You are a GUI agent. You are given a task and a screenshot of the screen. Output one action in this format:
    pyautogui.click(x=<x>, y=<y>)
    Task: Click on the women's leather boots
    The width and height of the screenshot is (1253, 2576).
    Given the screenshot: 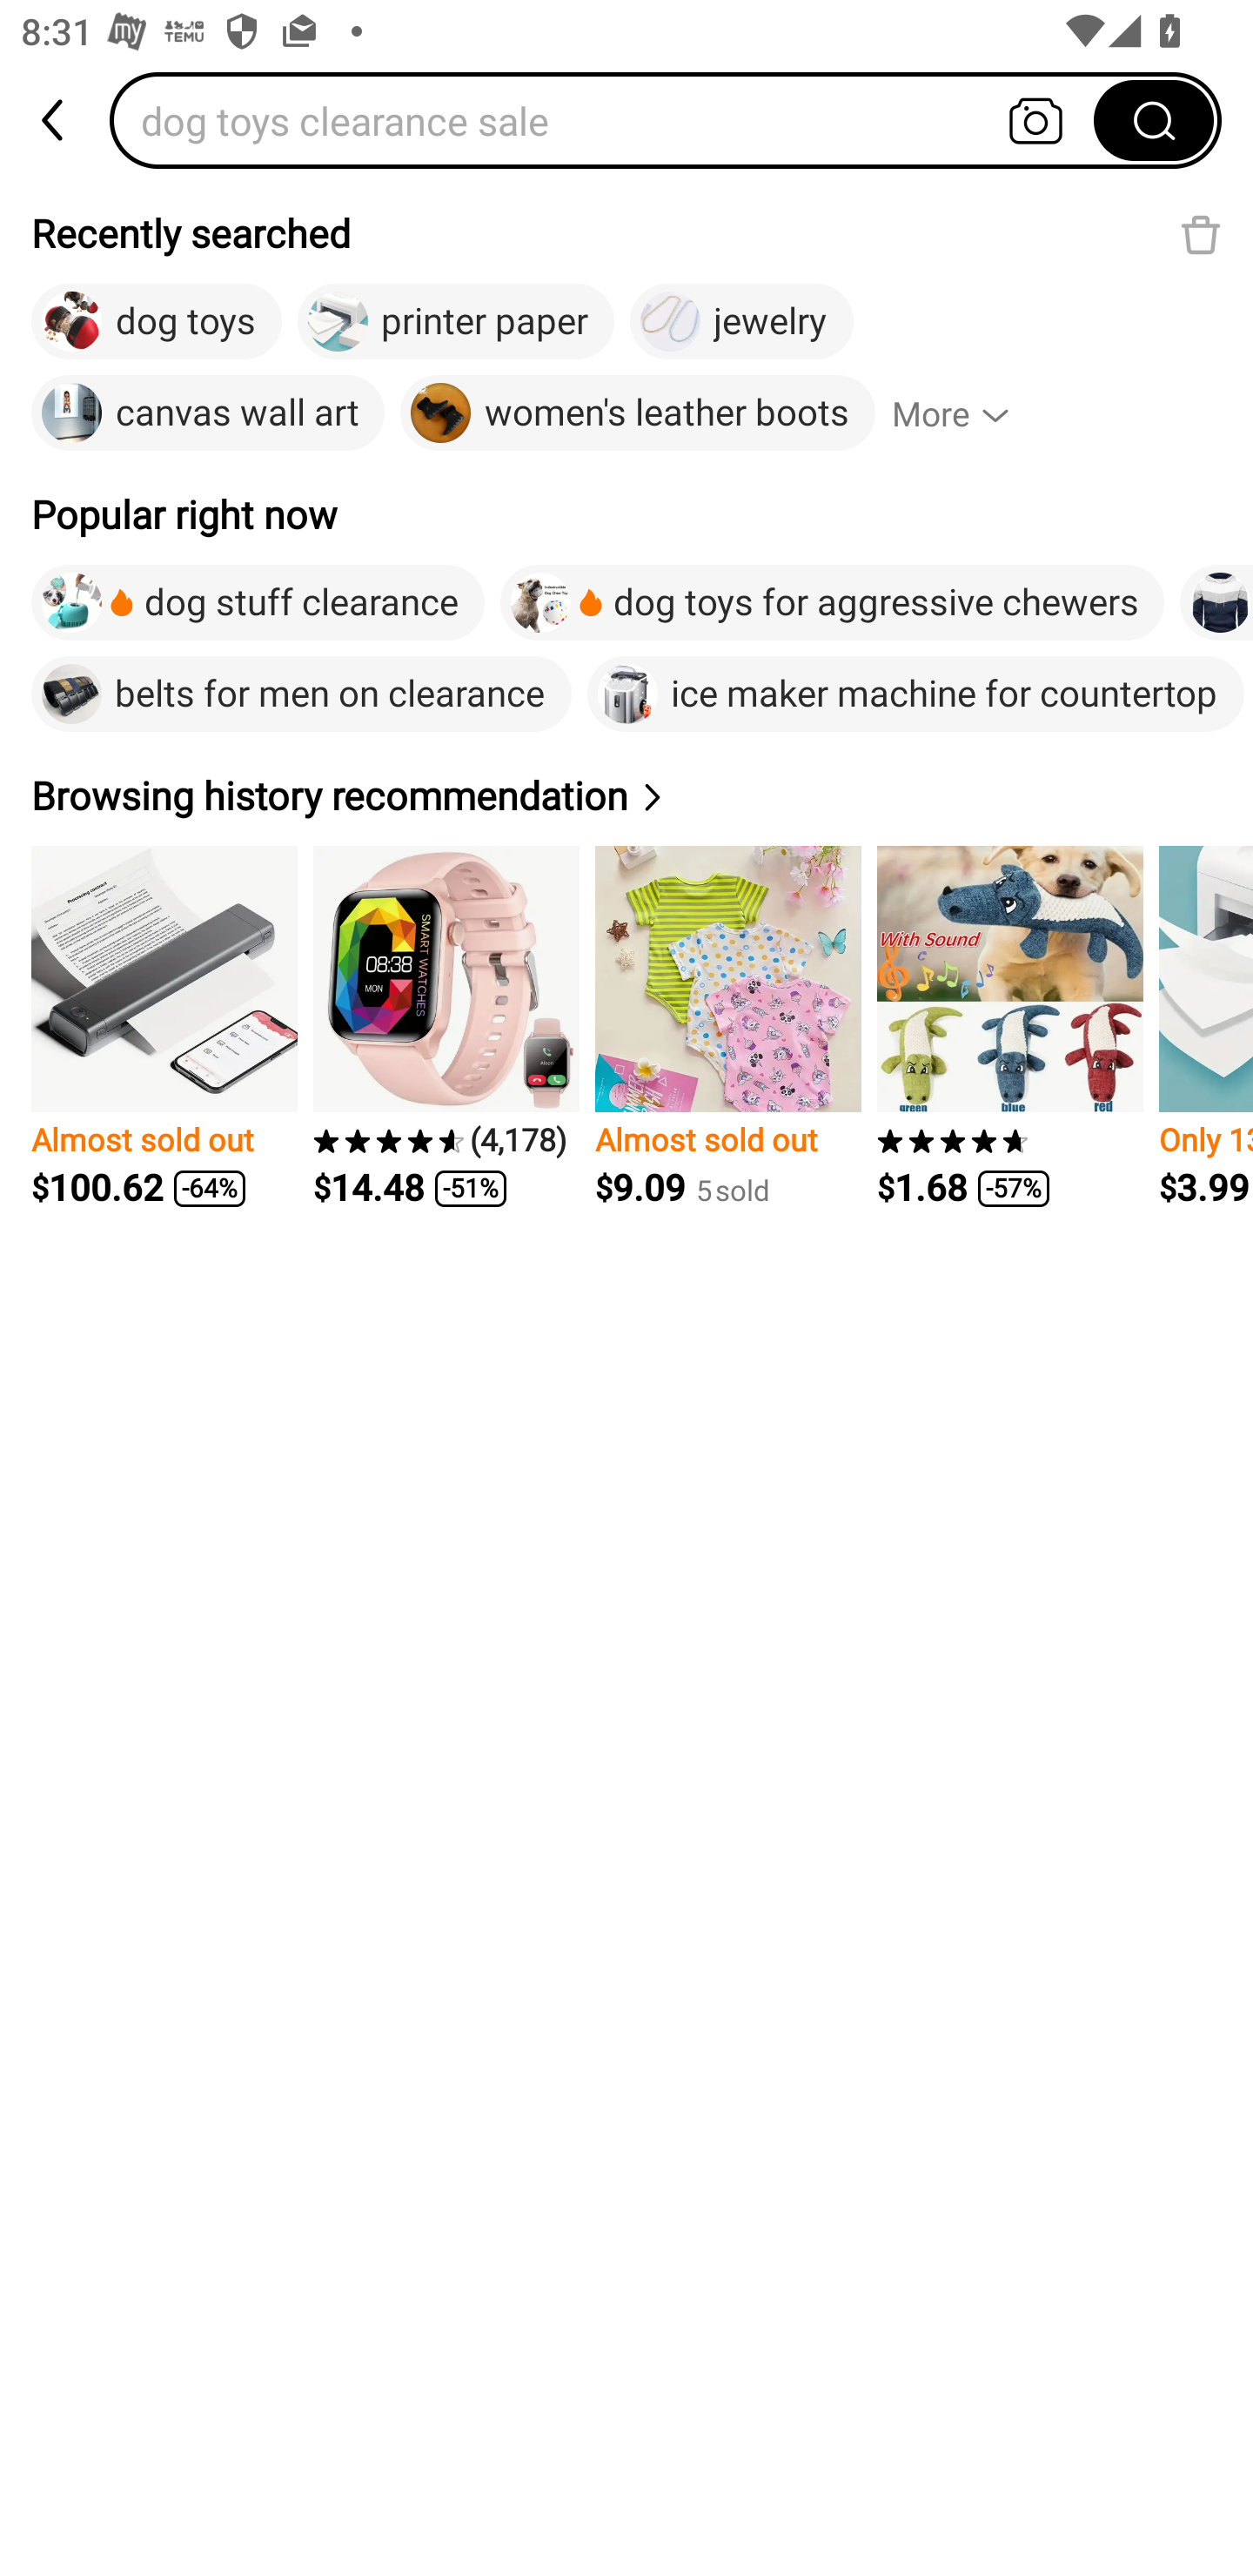 What is the action you would take?
    pyautogui.click(x=637, y=413)
    